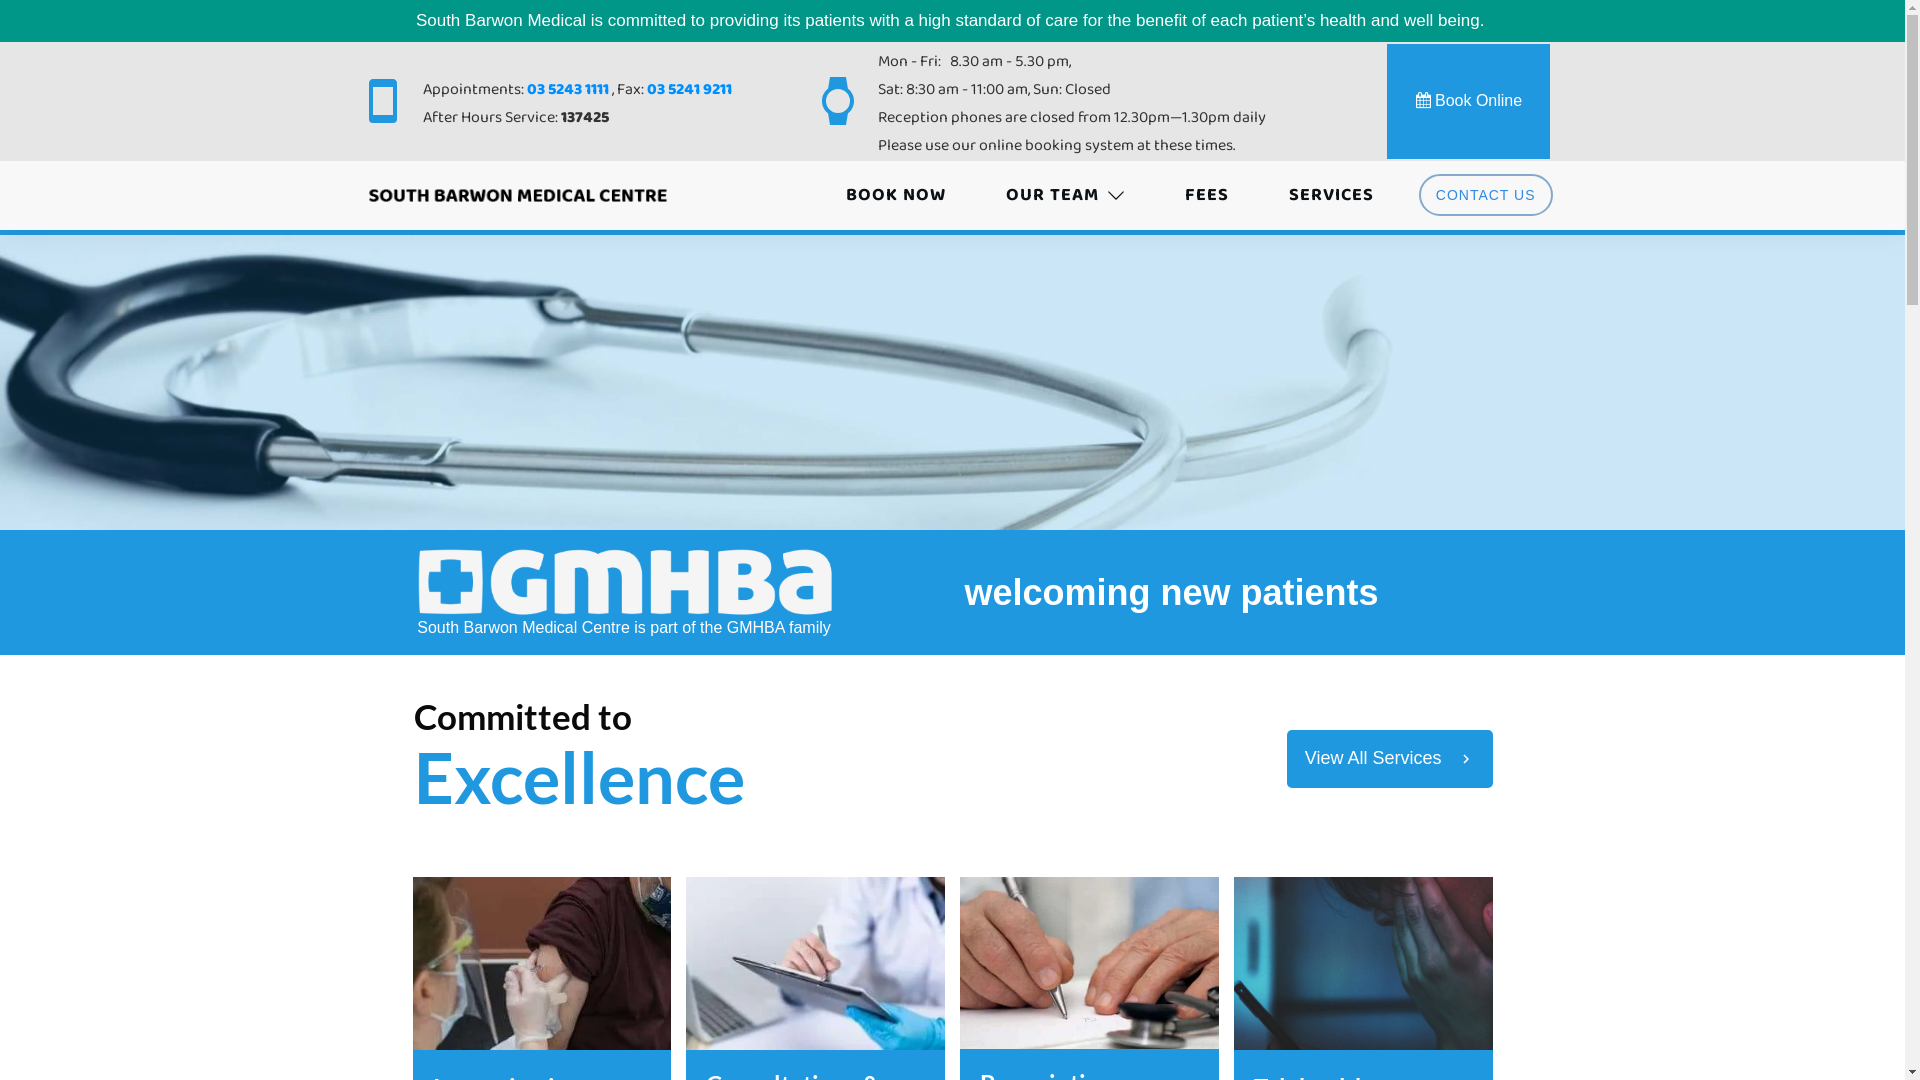 The height and width of the screenshot is (1080, 1920). Describe the element at coordinates (624, 582) in the screenshot. I see `GMHBA` at that location.